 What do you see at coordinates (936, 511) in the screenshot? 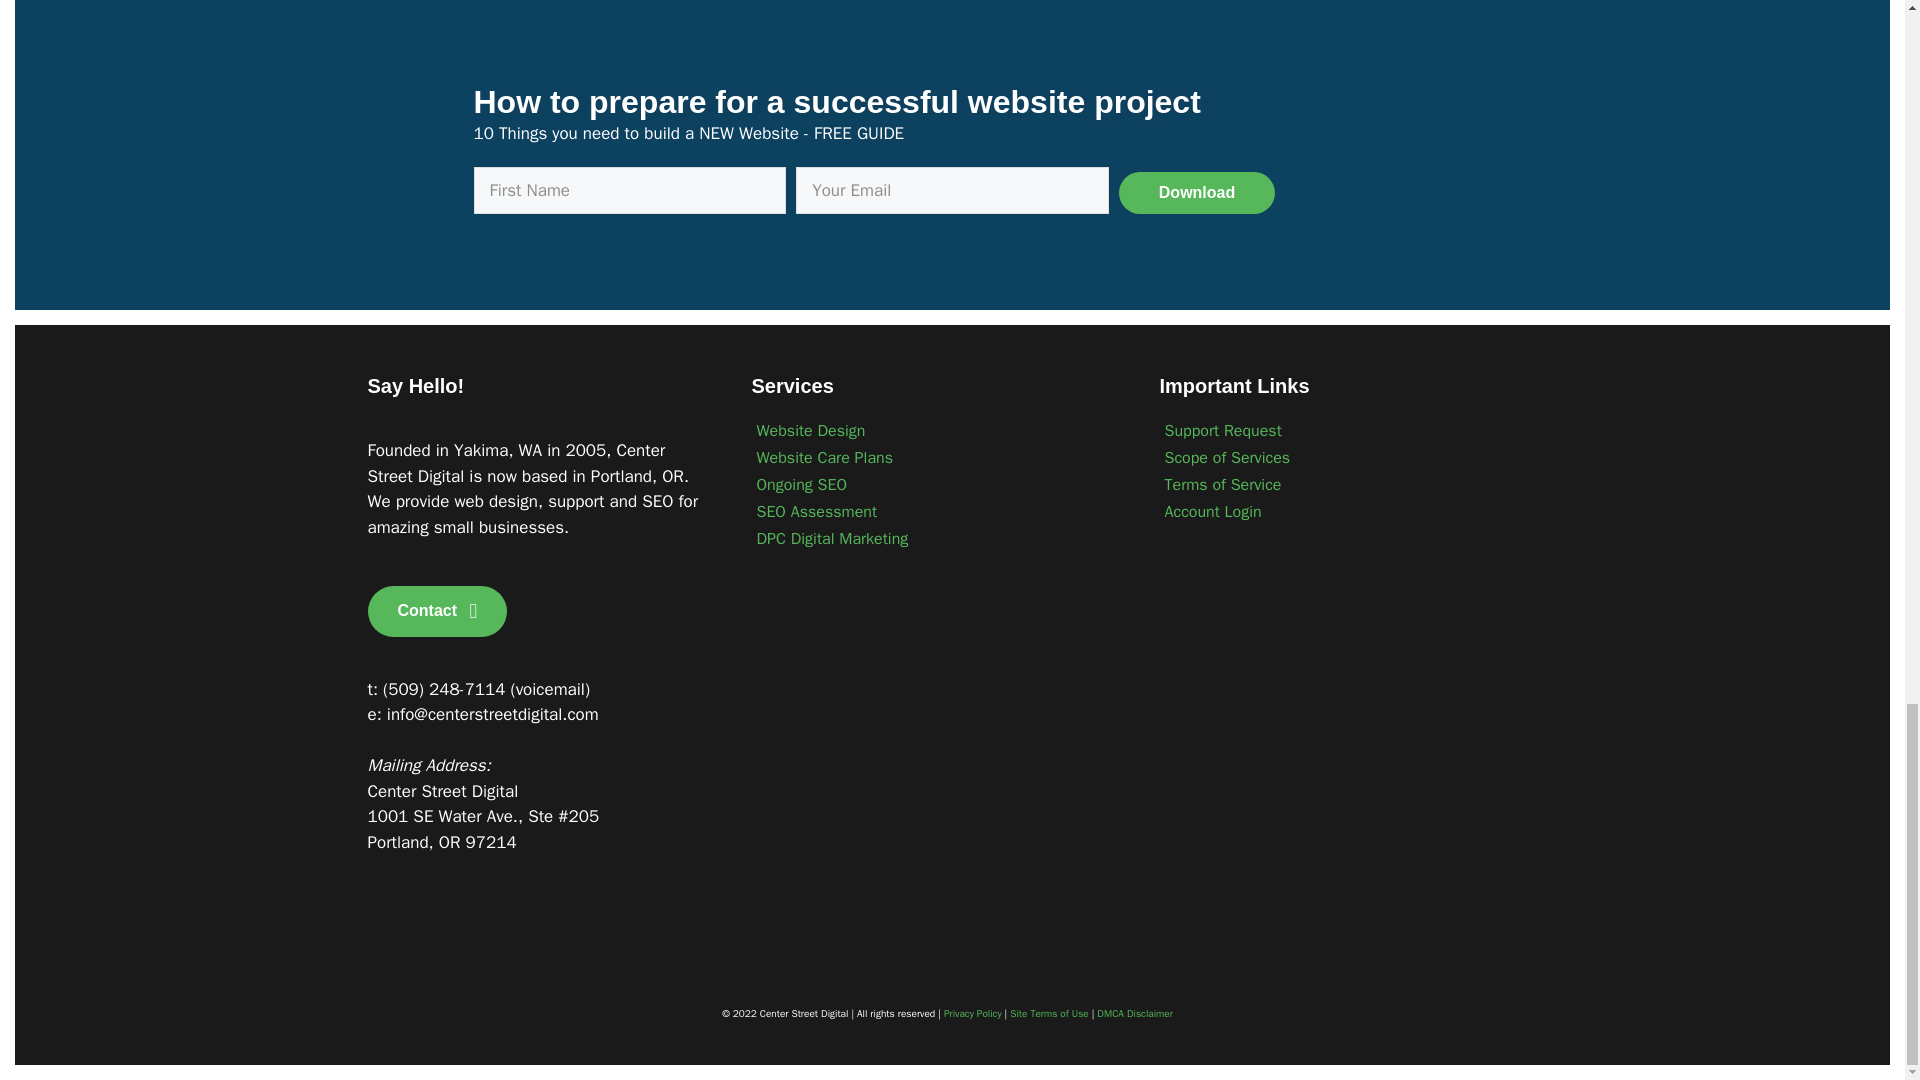
I see `SEO Assessment` at bounding box center [936, 511].